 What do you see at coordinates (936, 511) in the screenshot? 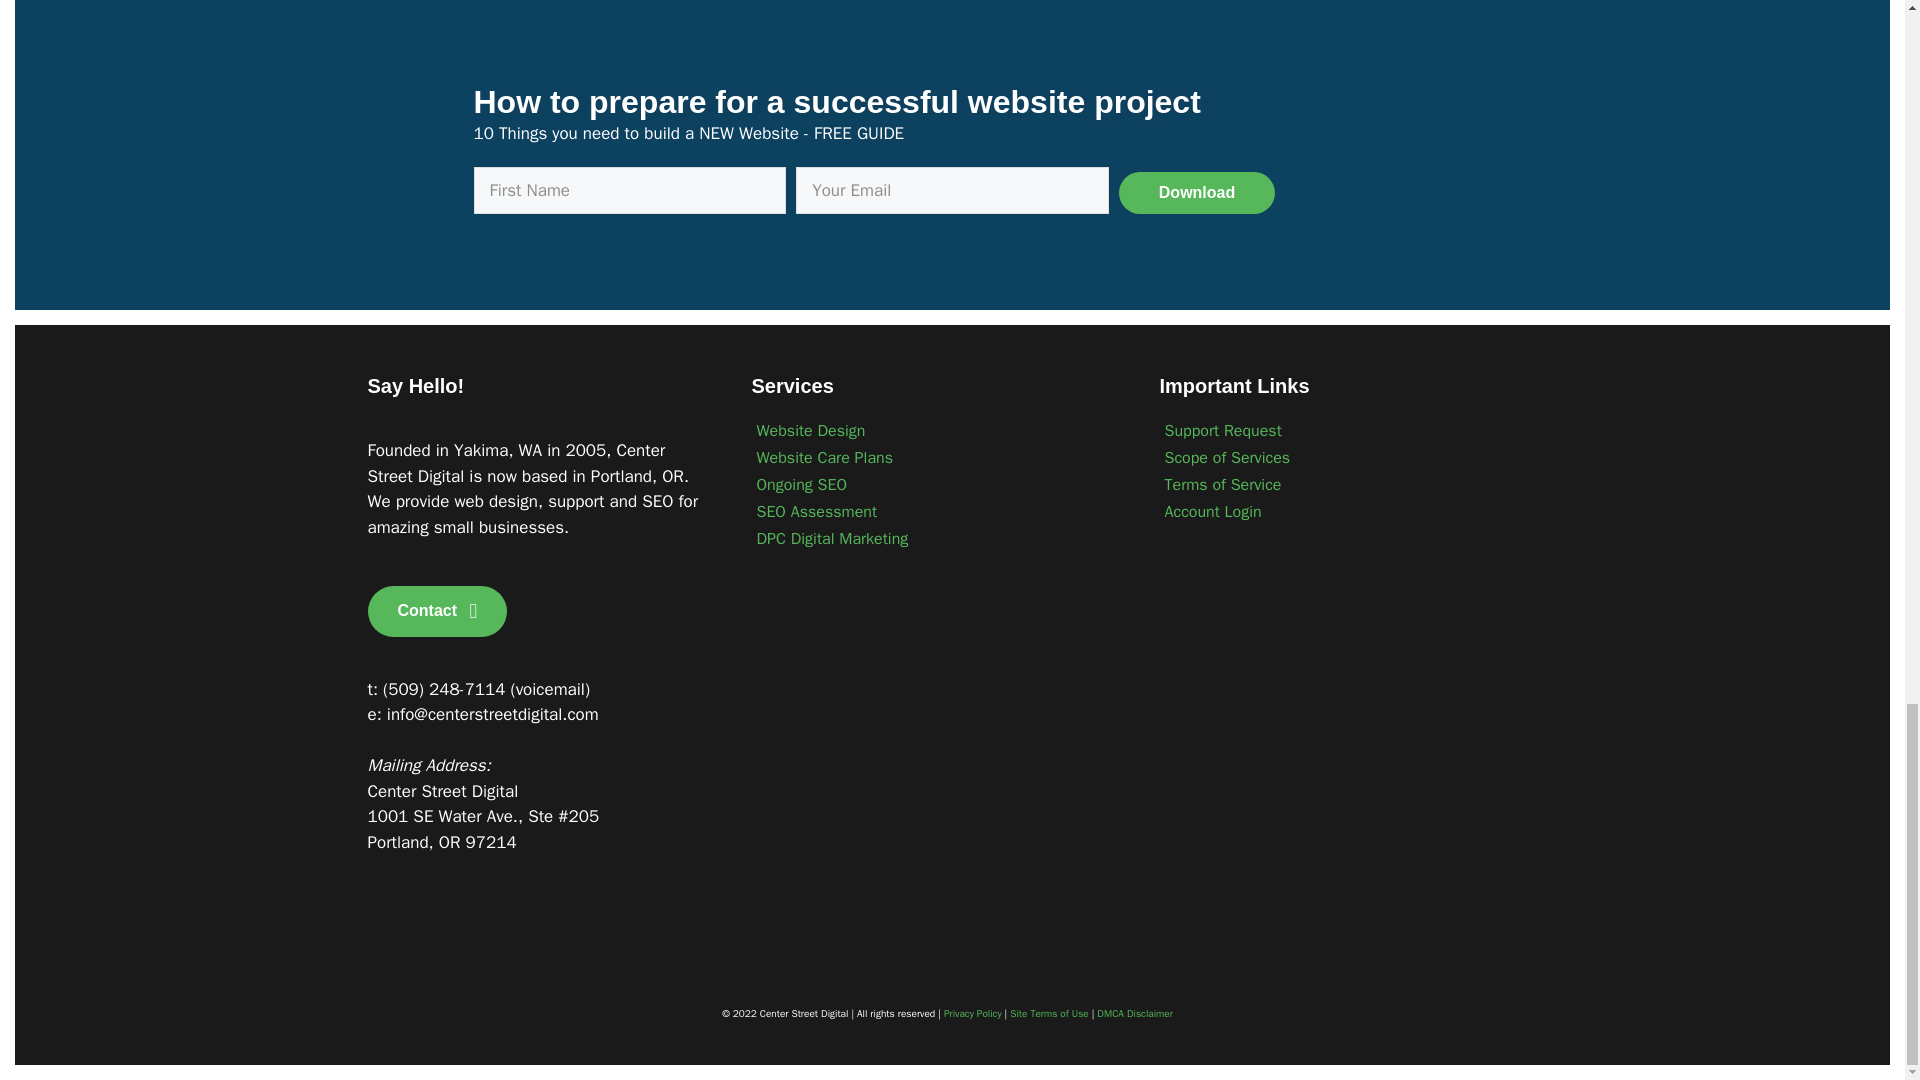
I see `SEO Assessment` at bounding box center [936, 511].